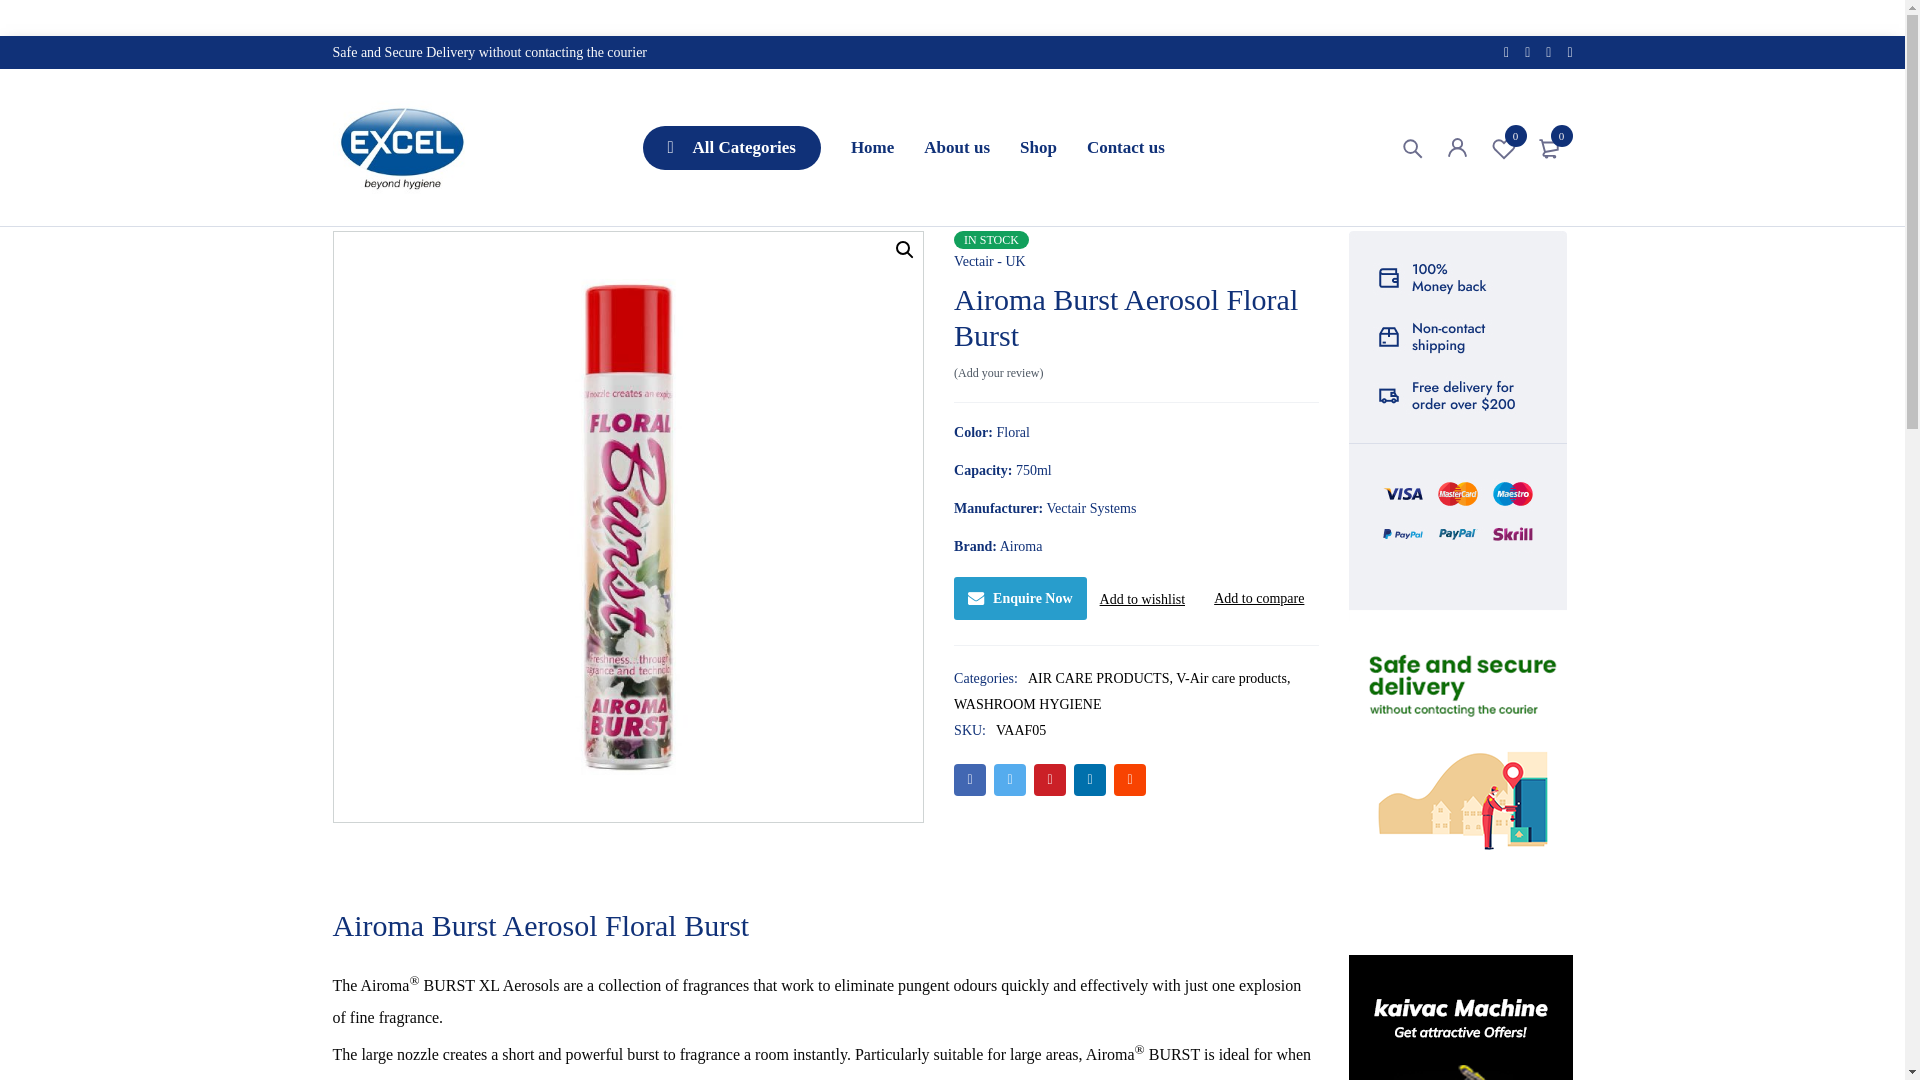  I want to click on Excel, so click(1503, 146).